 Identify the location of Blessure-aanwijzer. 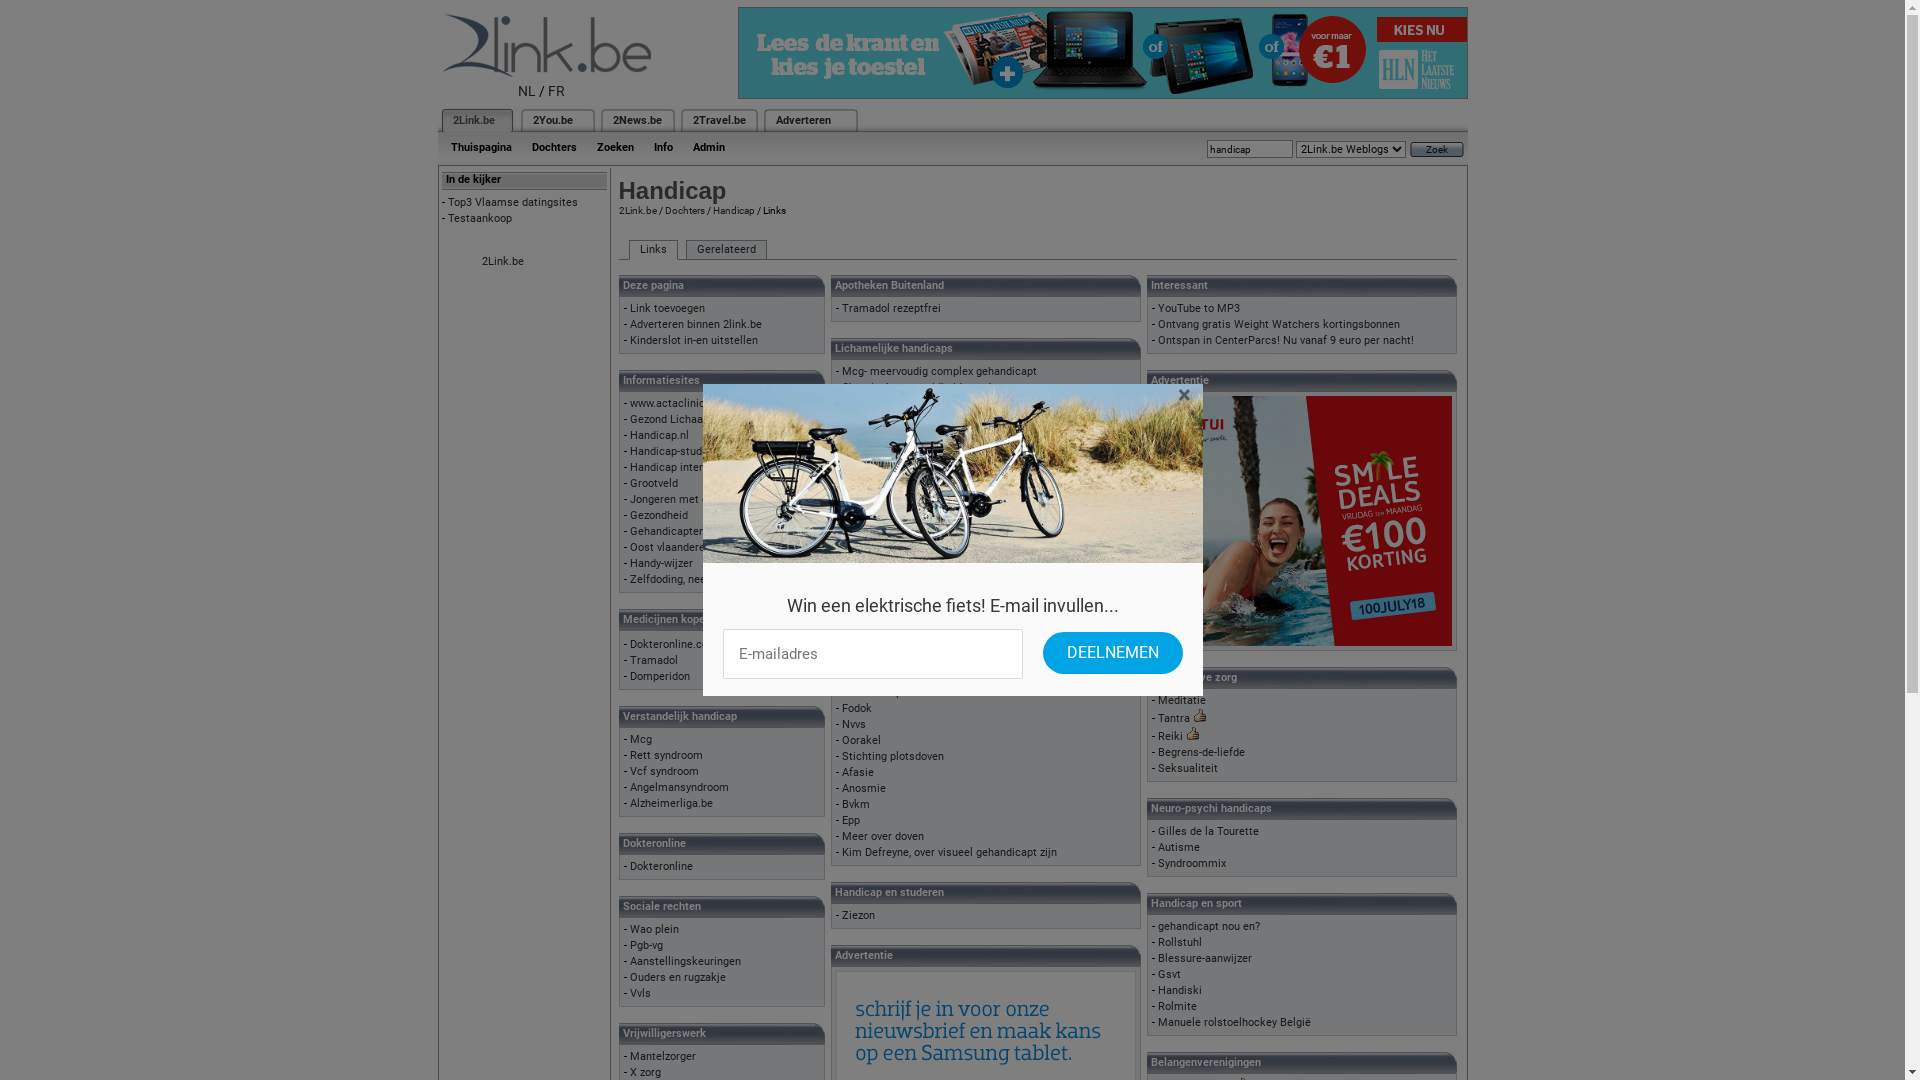
(1205, 958).